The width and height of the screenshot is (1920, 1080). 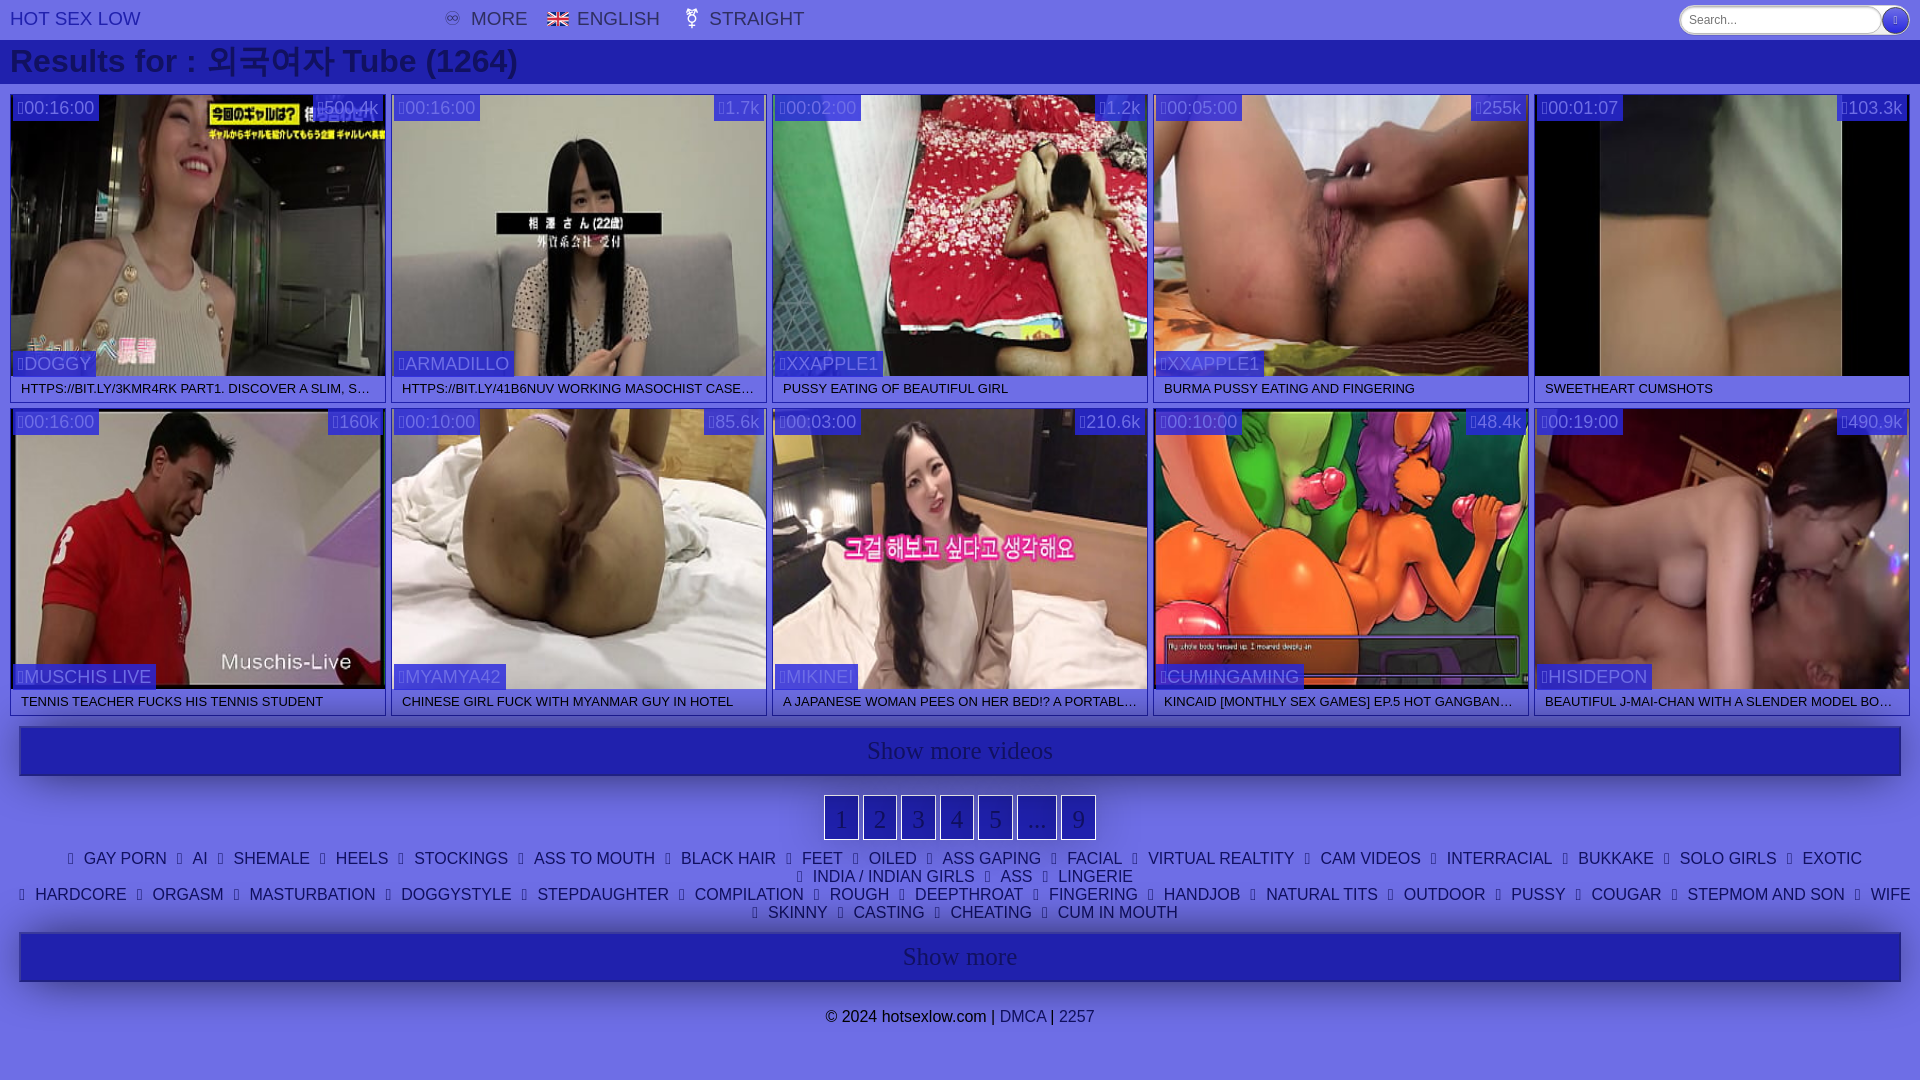 I want to click on MORE, so click(x=466, y=18).